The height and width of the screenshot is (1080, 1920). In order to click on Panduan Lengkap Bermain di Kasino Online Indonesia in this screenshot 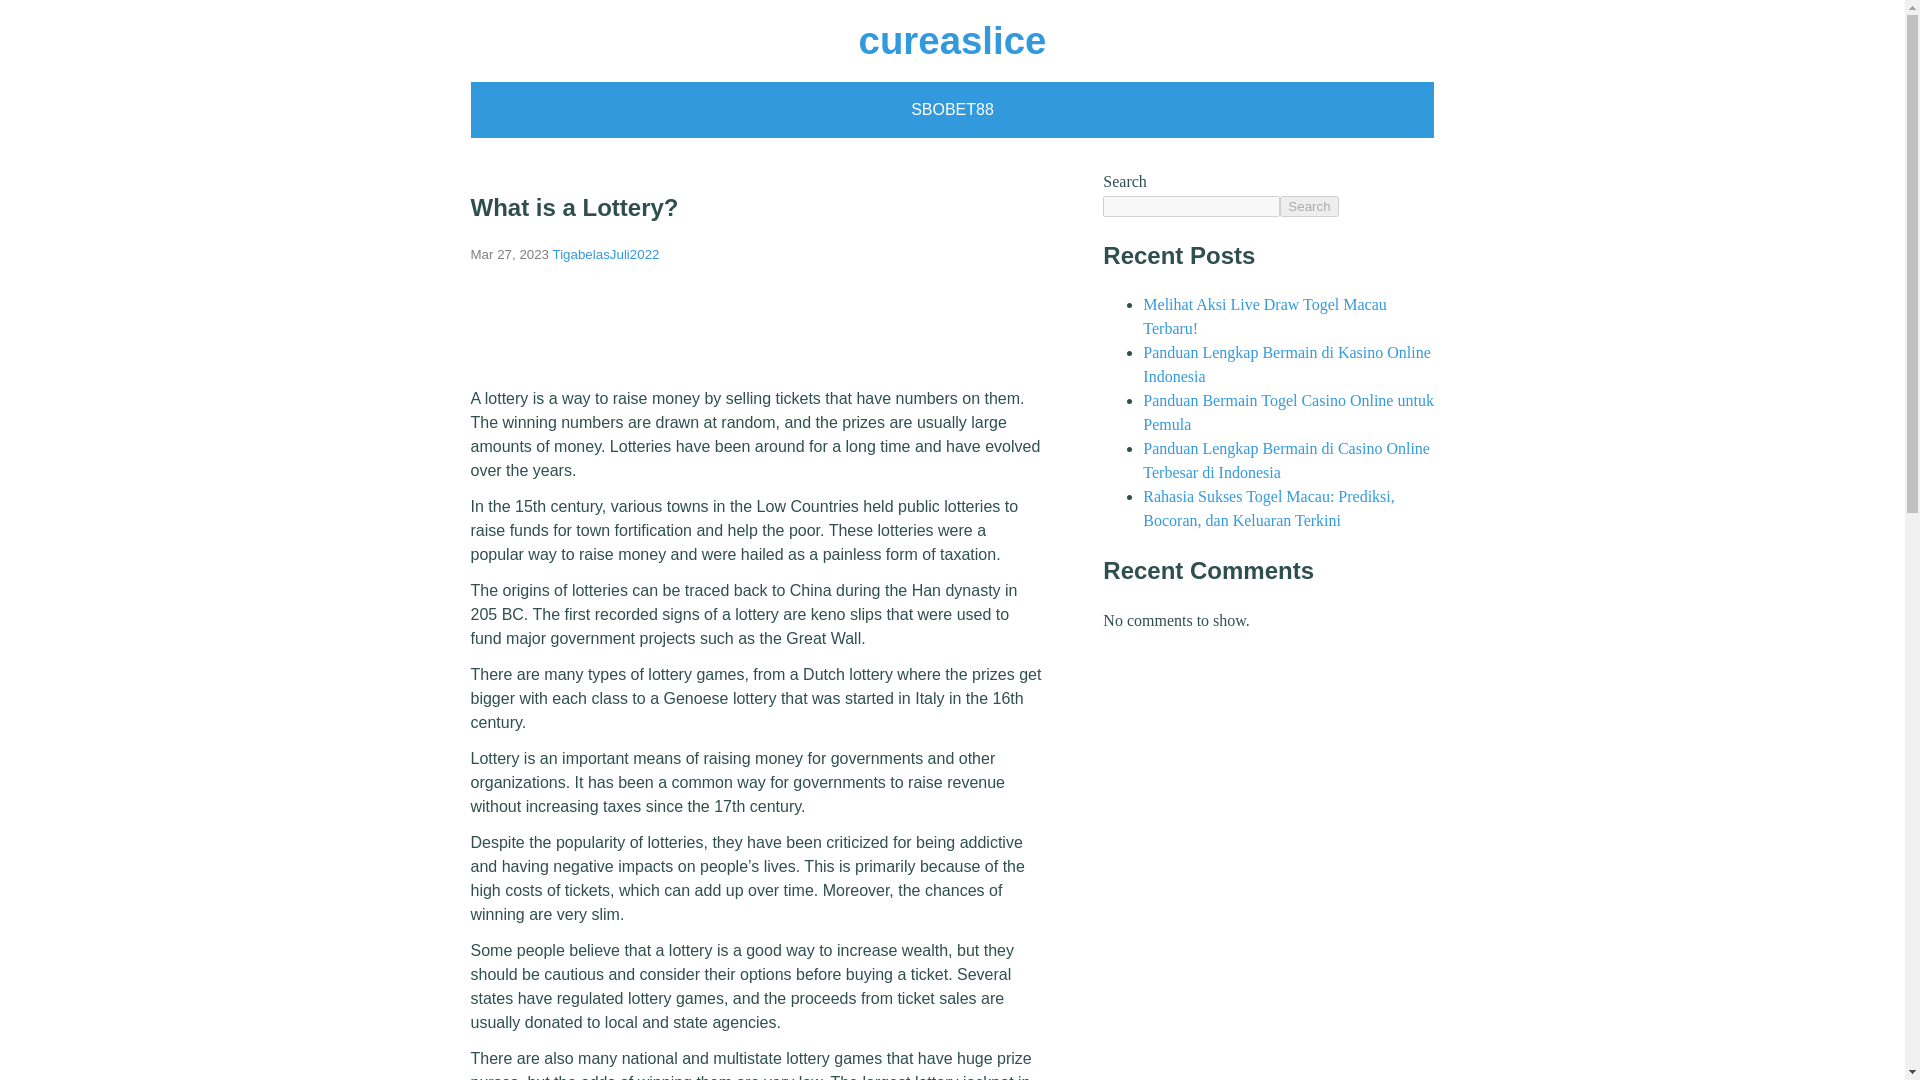, I will do `click(1286, 364)`.